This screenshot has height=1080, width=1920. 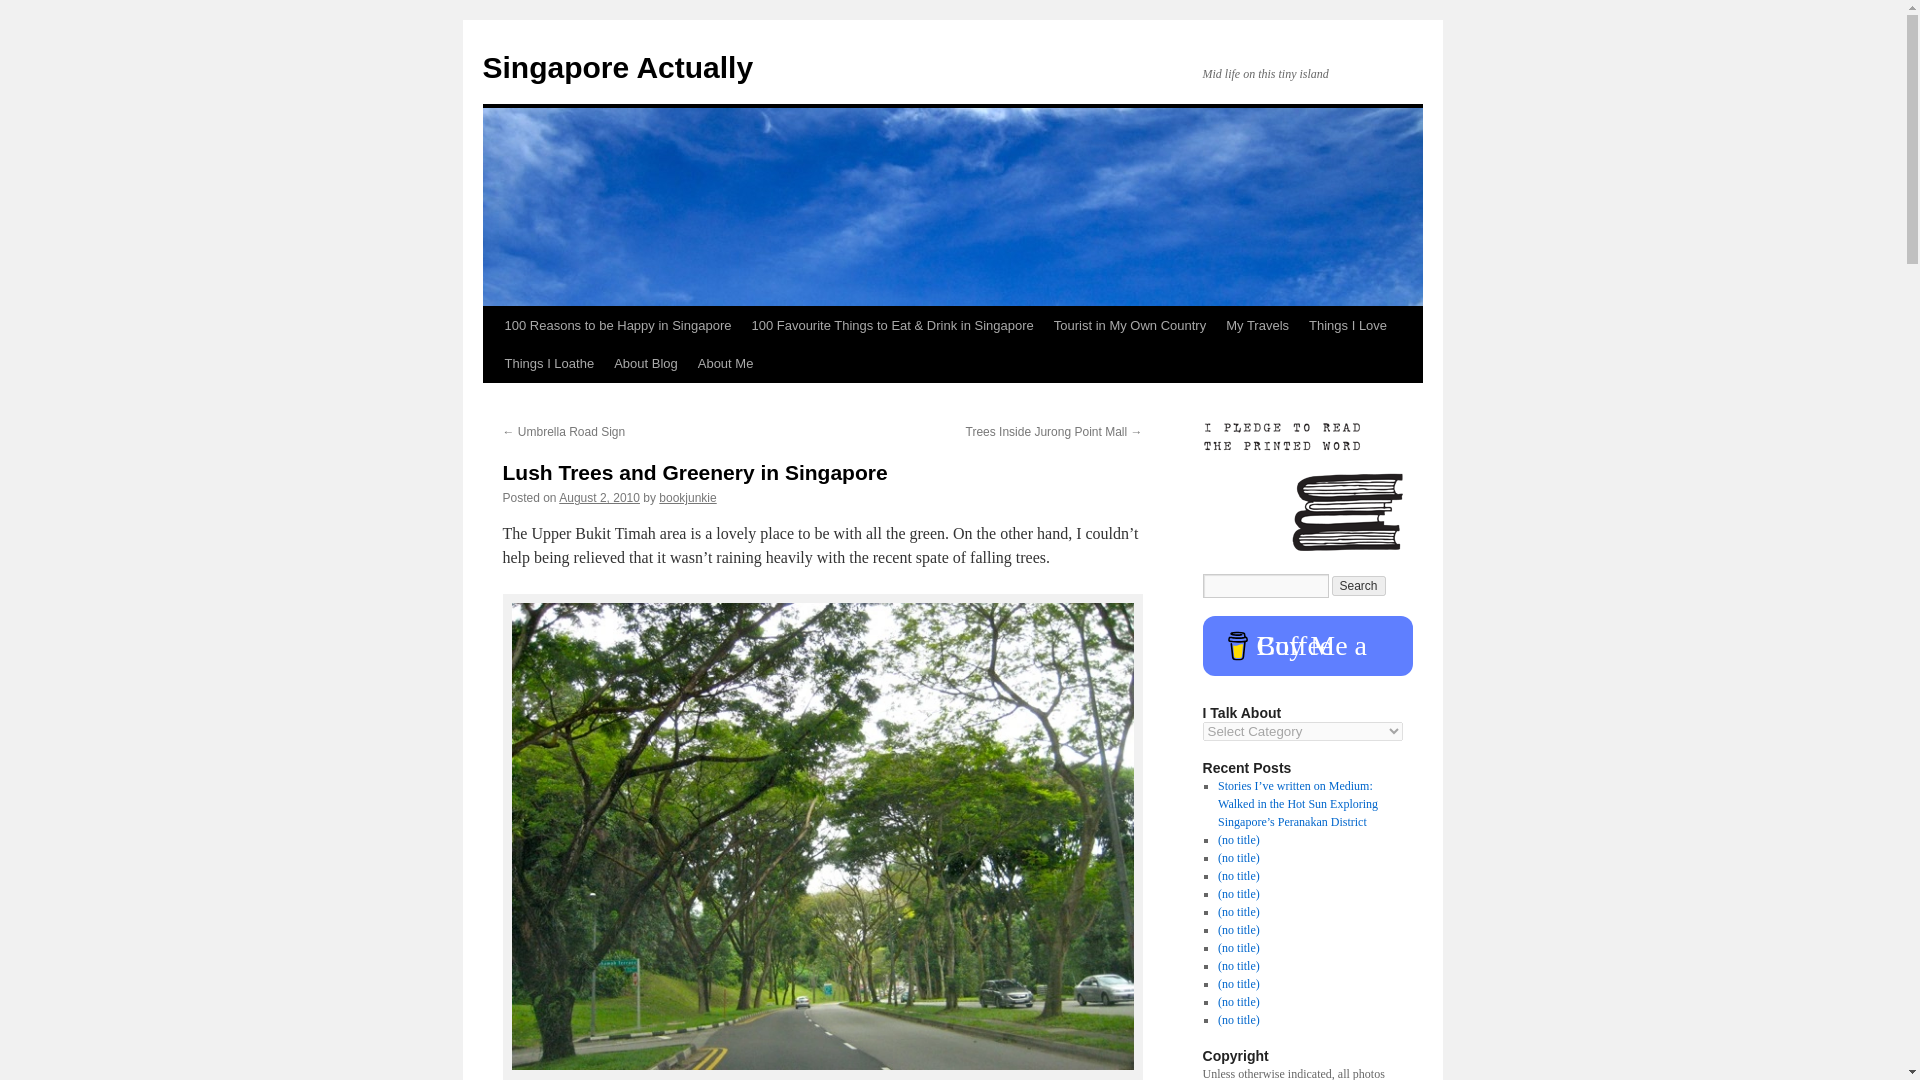 What do you see at coordinates (1359, 586) in the screenshot?
I see `Search` at bounding box center [1359, 586].